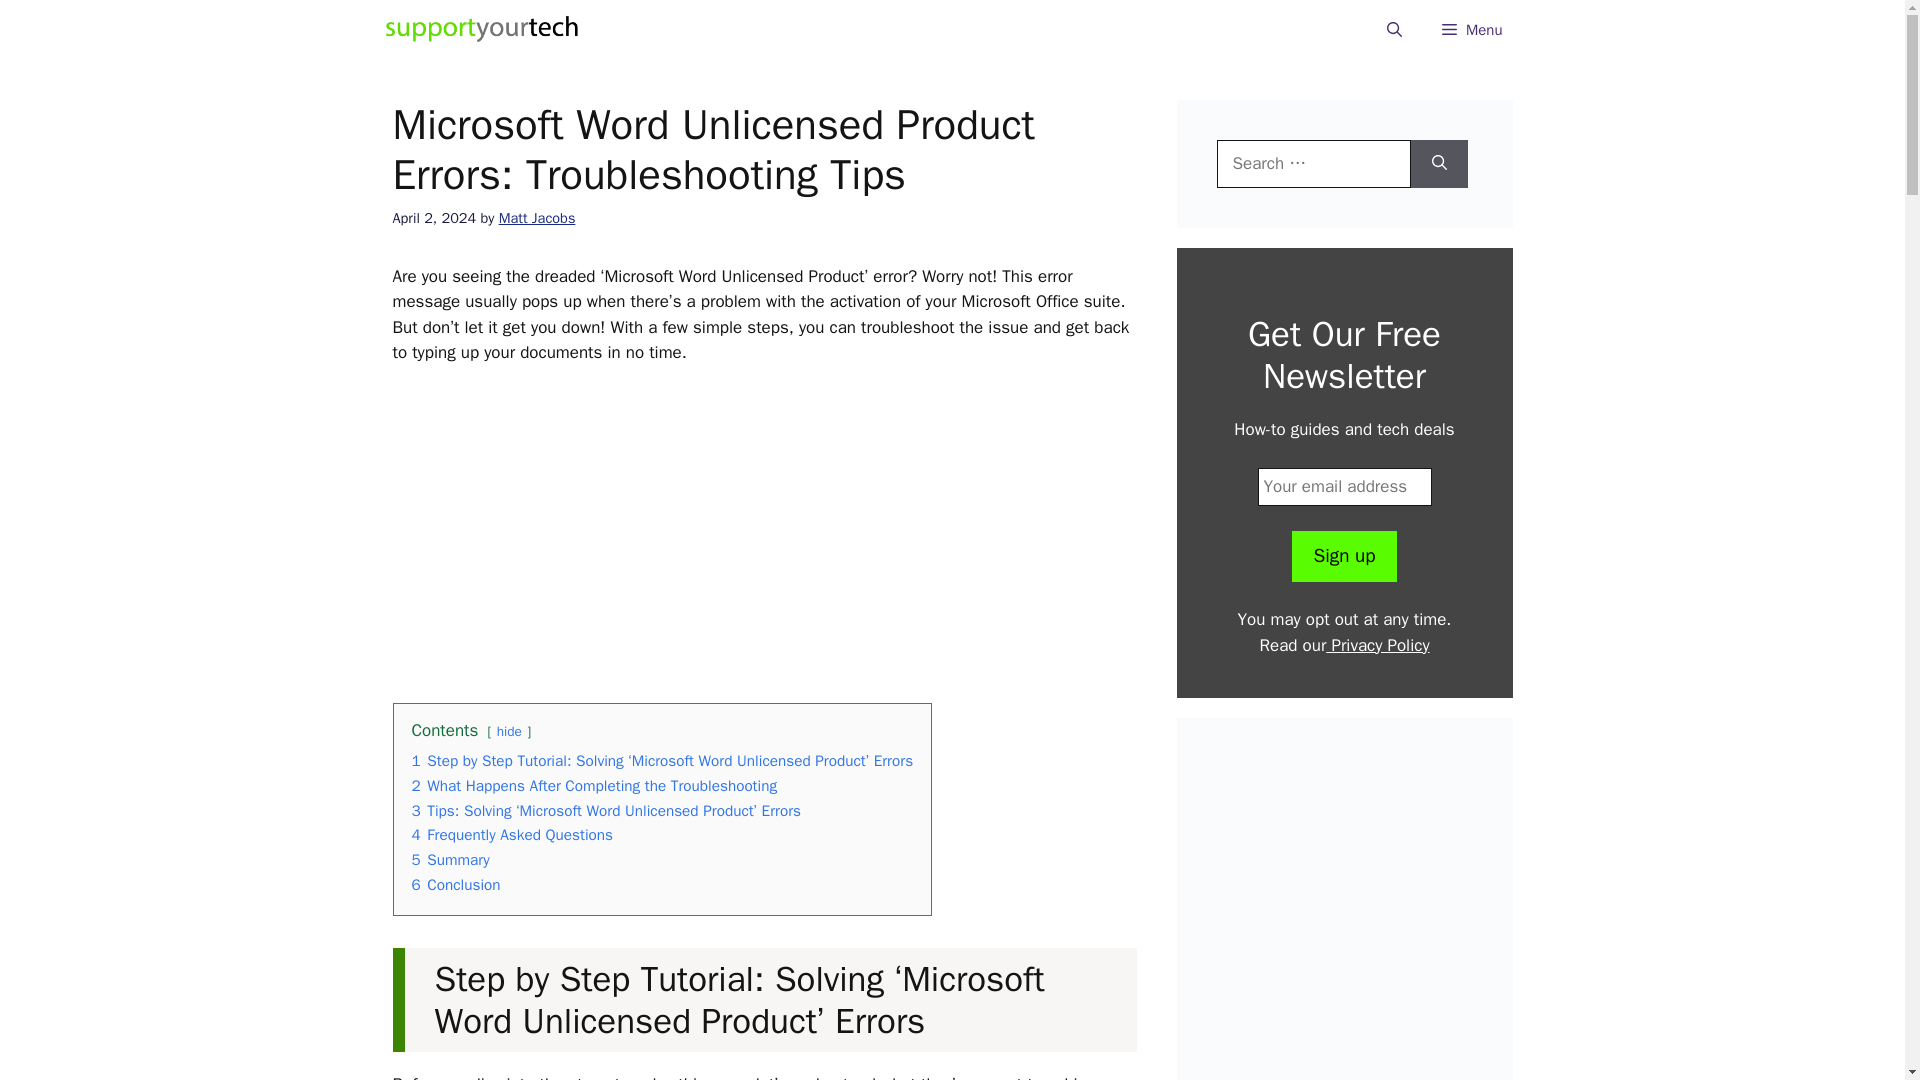 This screenshot has height=1080, width=1920. Describe the element at coordinates (594, 786) in the screenshot. I see `2 What Happens After Completing the Troubleshooting` at that location.